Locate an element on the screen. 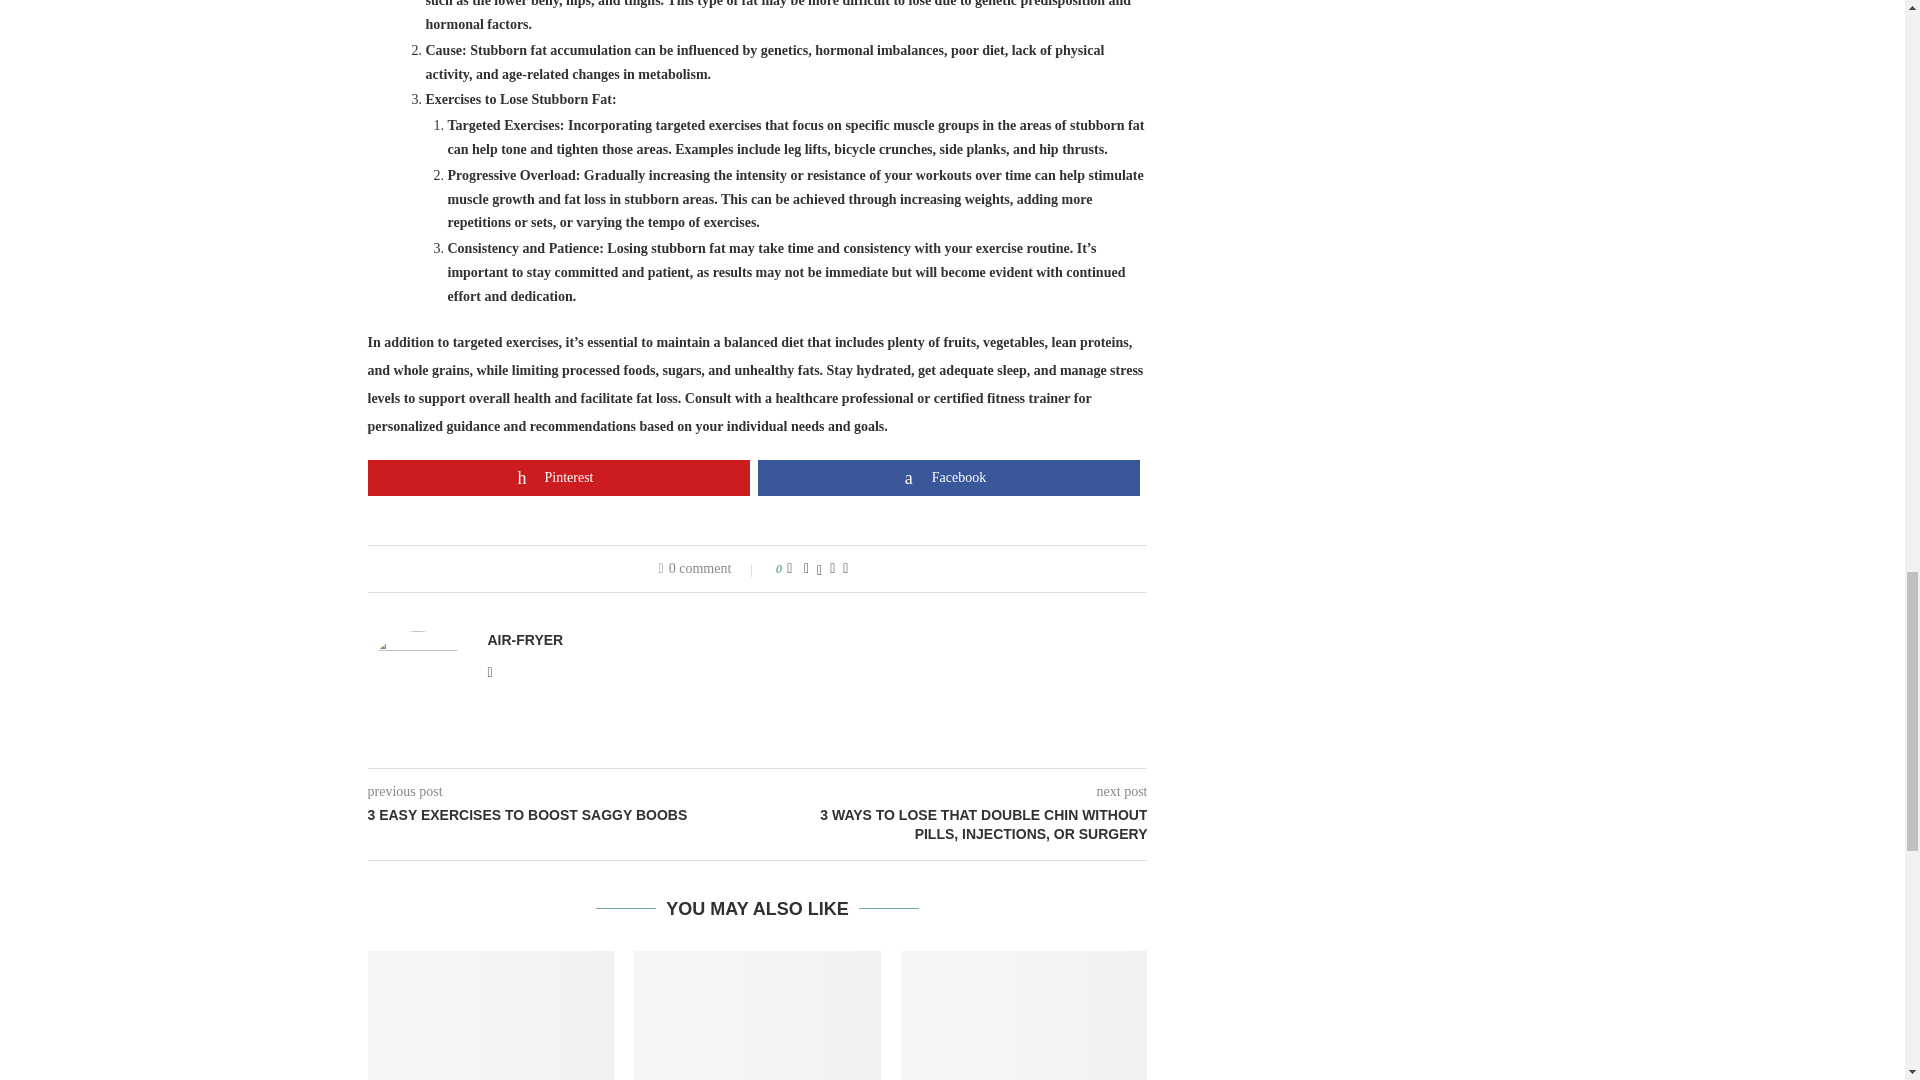 The image size is (1920, 1080). Author Air-fryer is located at coordinates (526, 640).